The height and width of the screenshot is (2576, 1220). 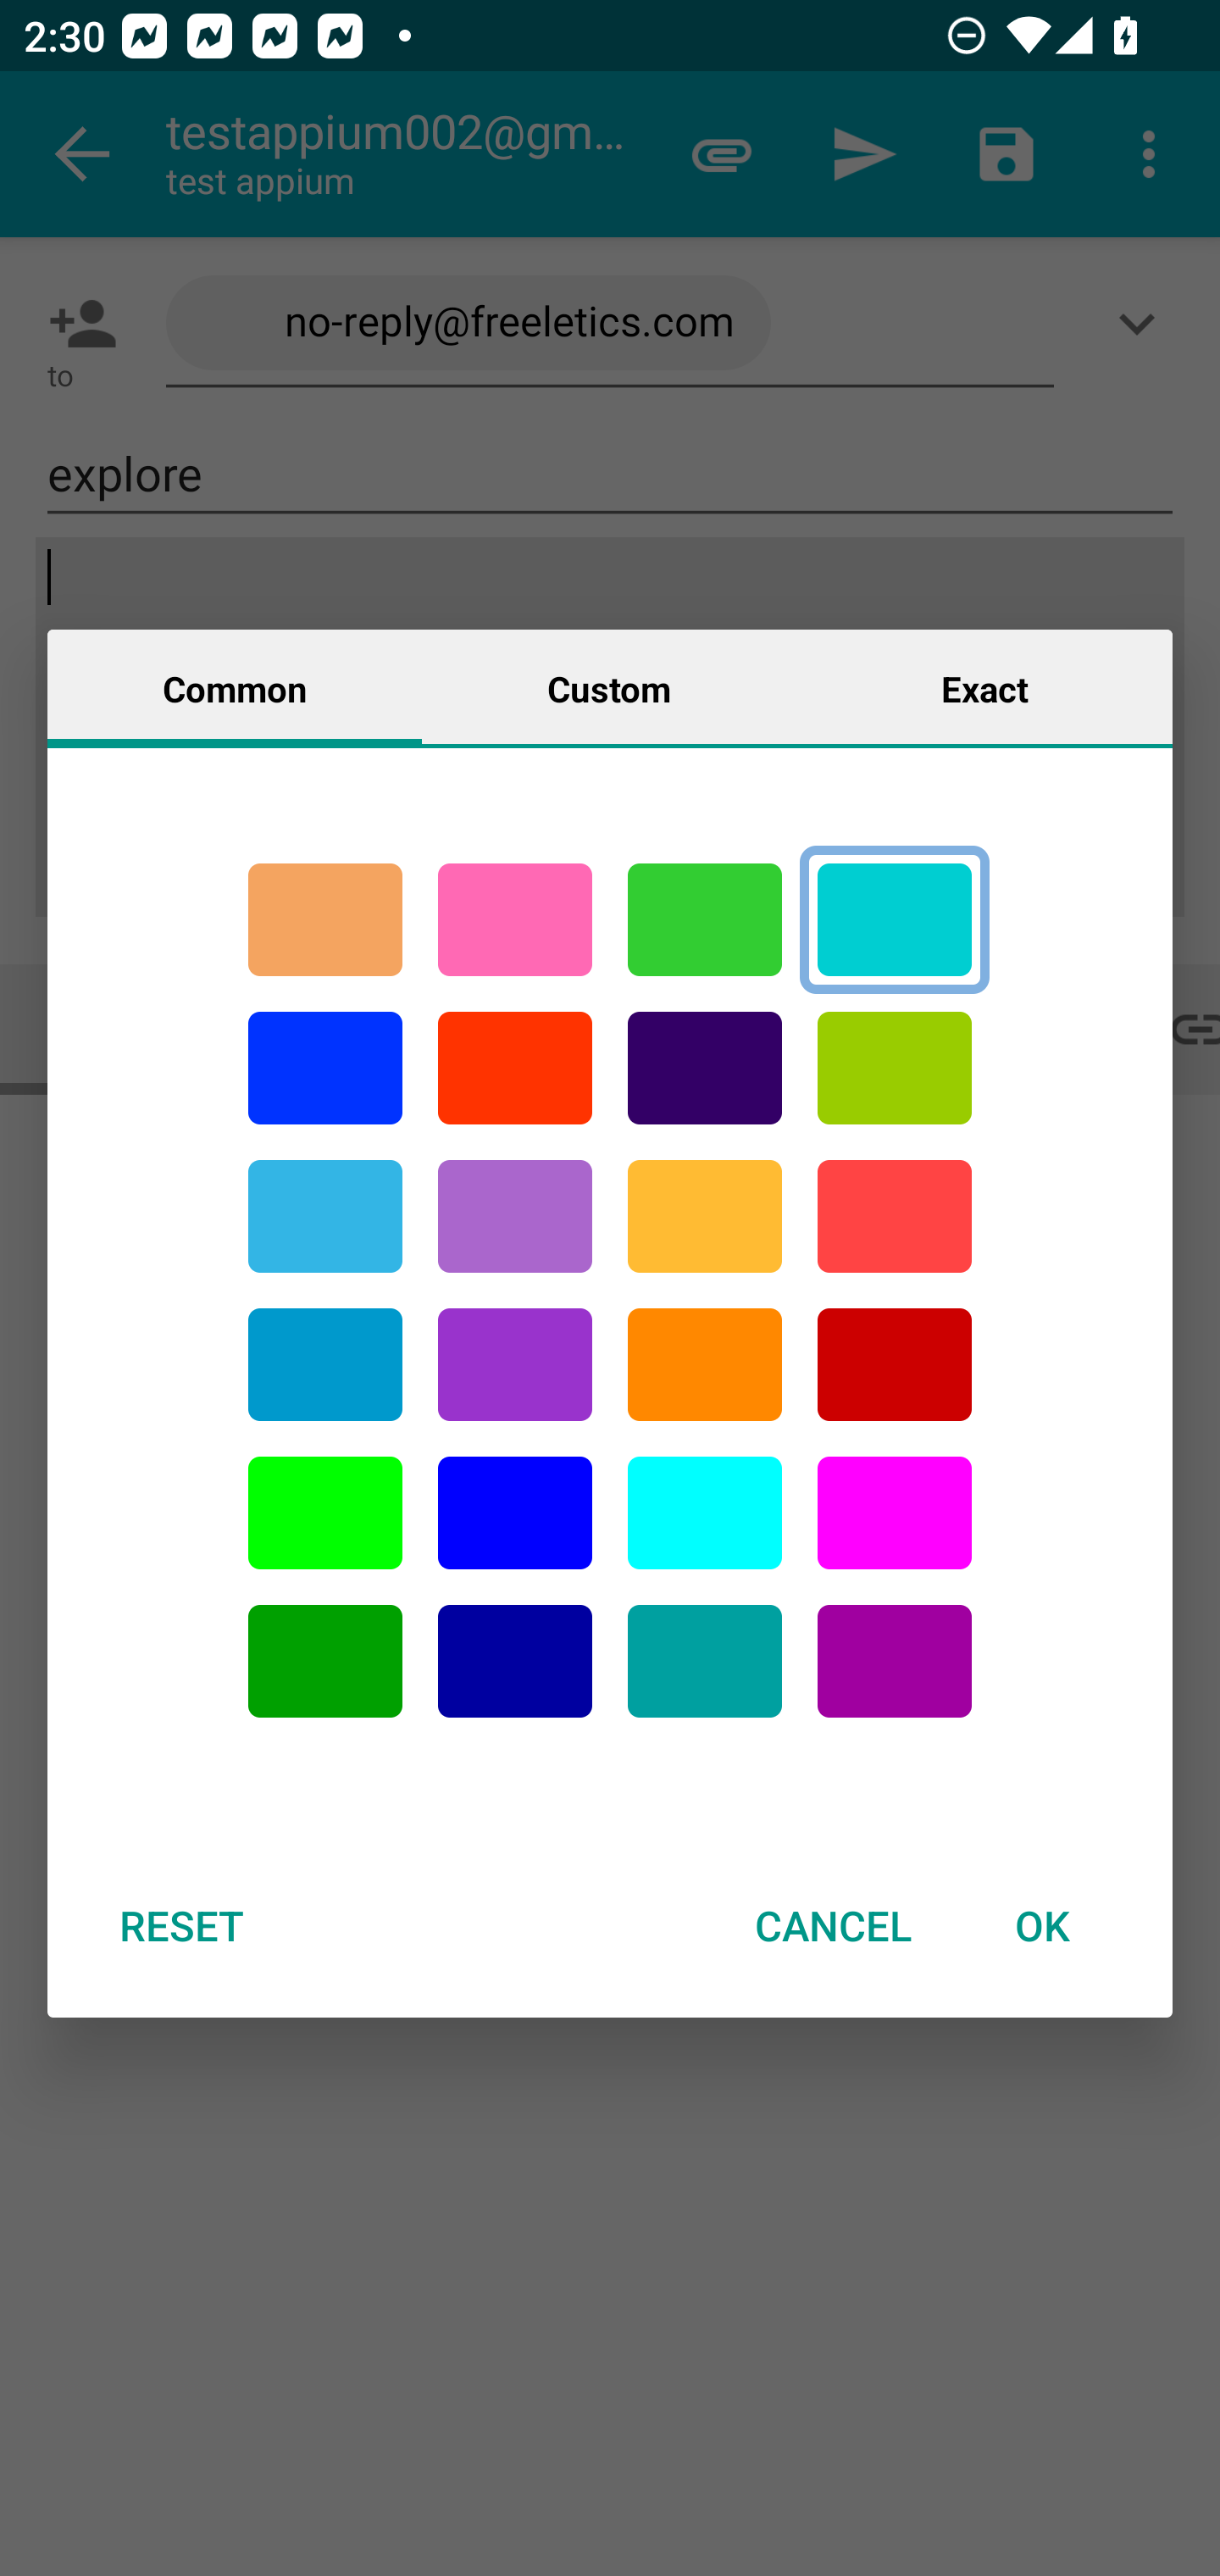 I want to click on Dark green, so click(x=325, y=1661).